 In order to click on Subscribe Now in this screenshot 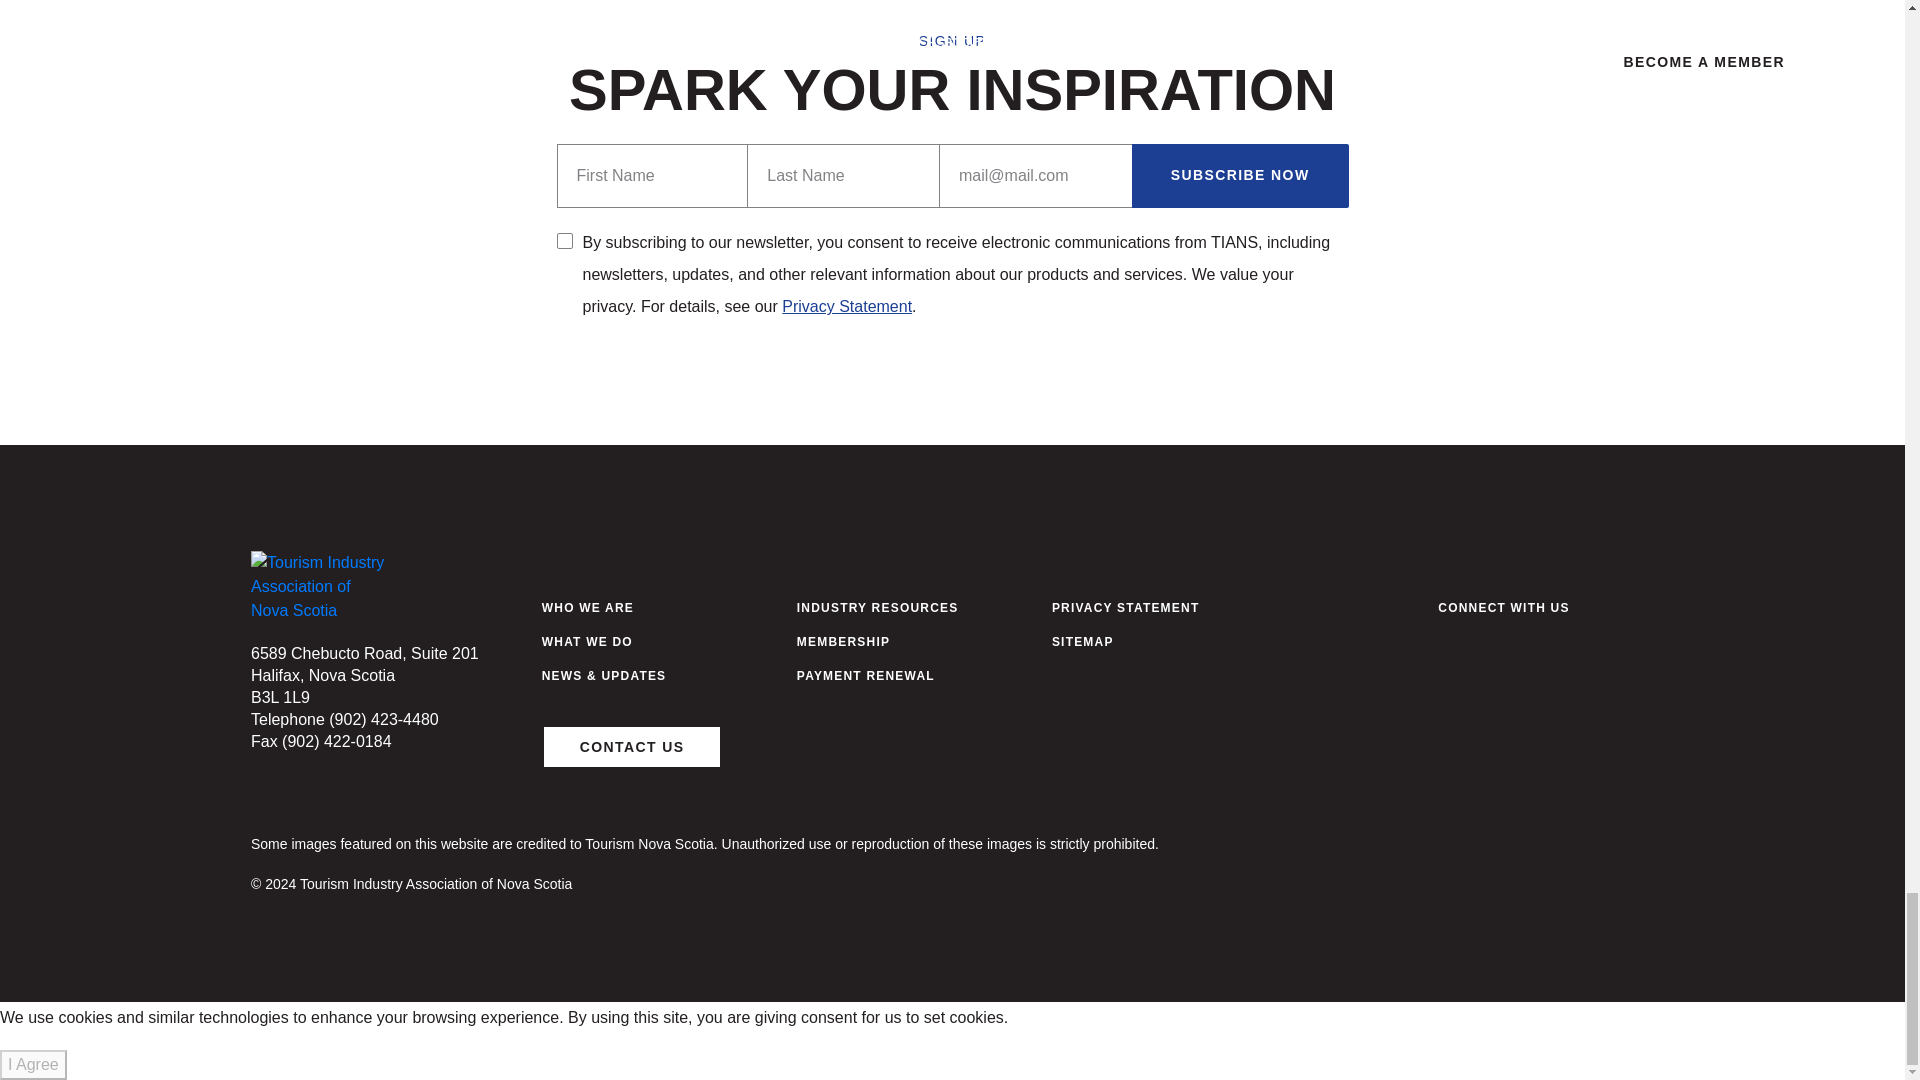, I will do `click(1240, 176)`.